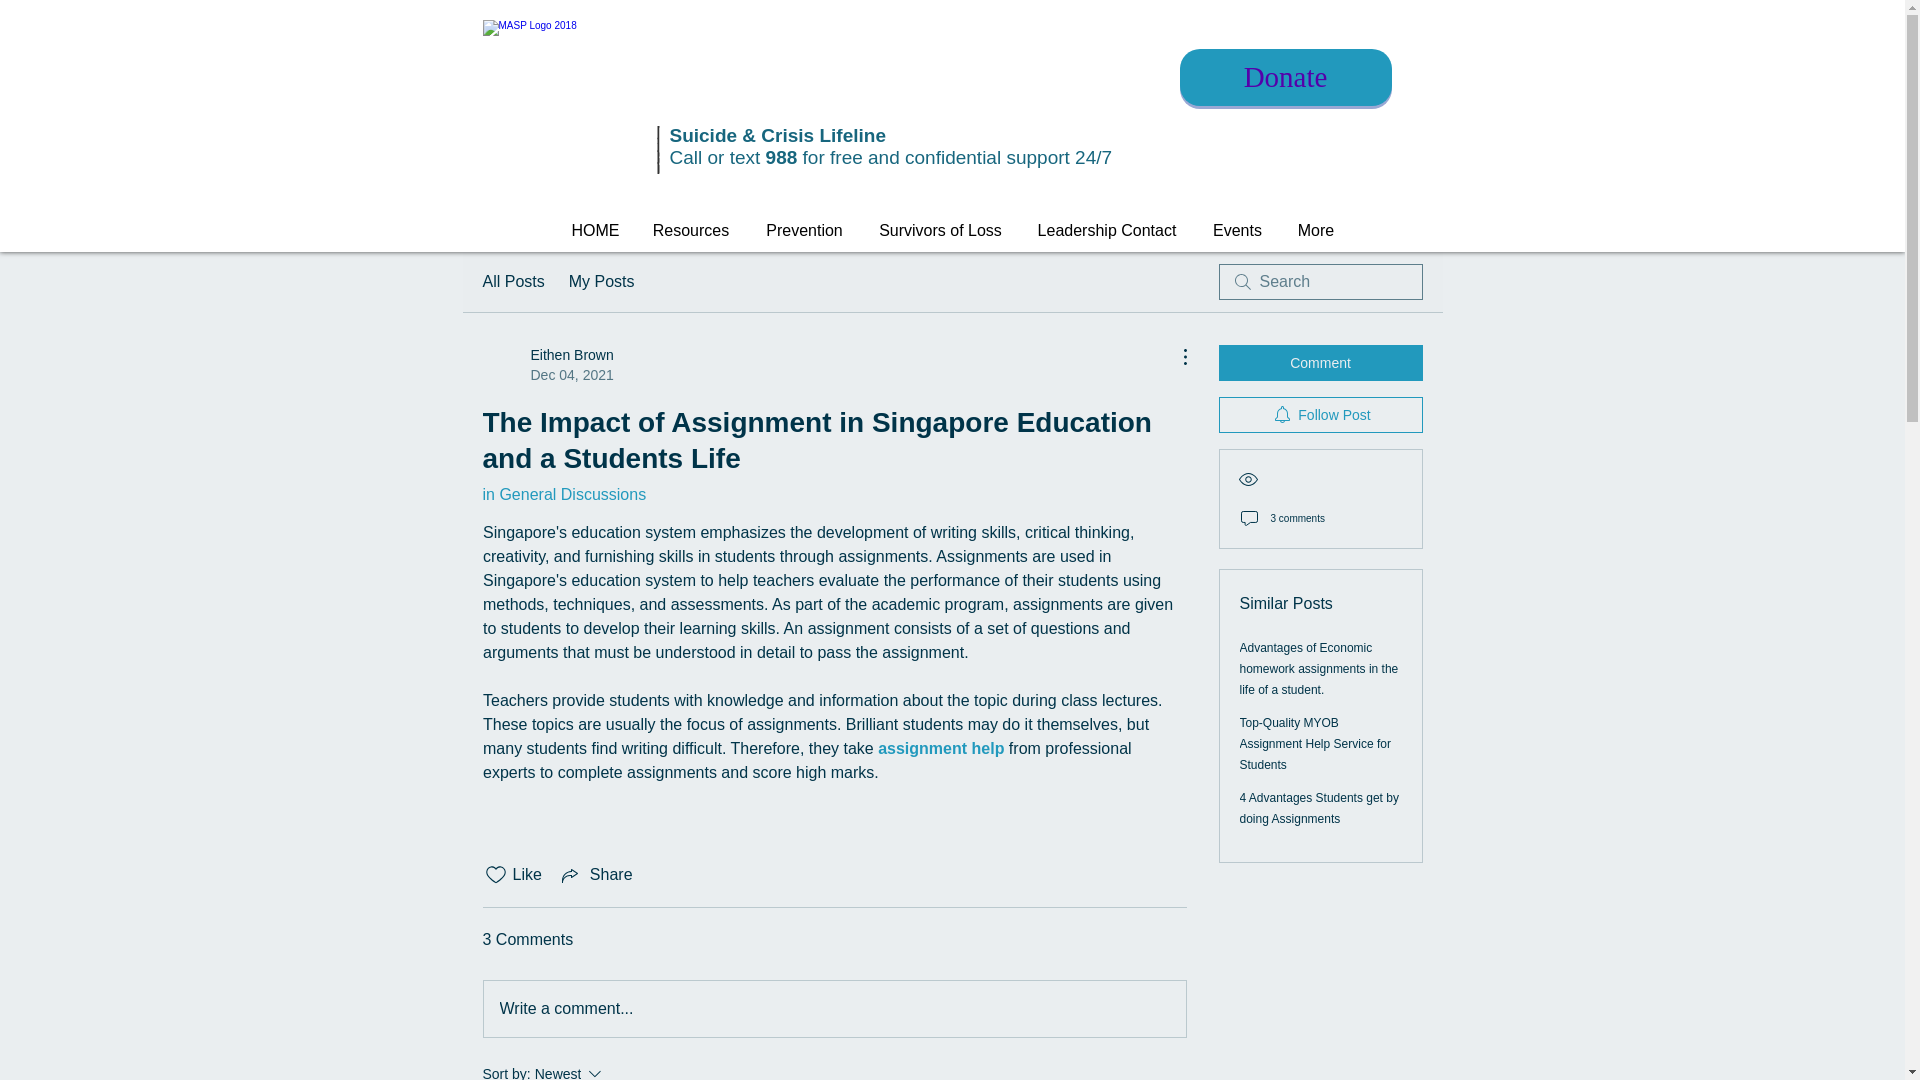 This screenshot has height=1080, width=1920. Describe the element at coordinates (594, 230) in the screenshot. I see `HOME` at that location.